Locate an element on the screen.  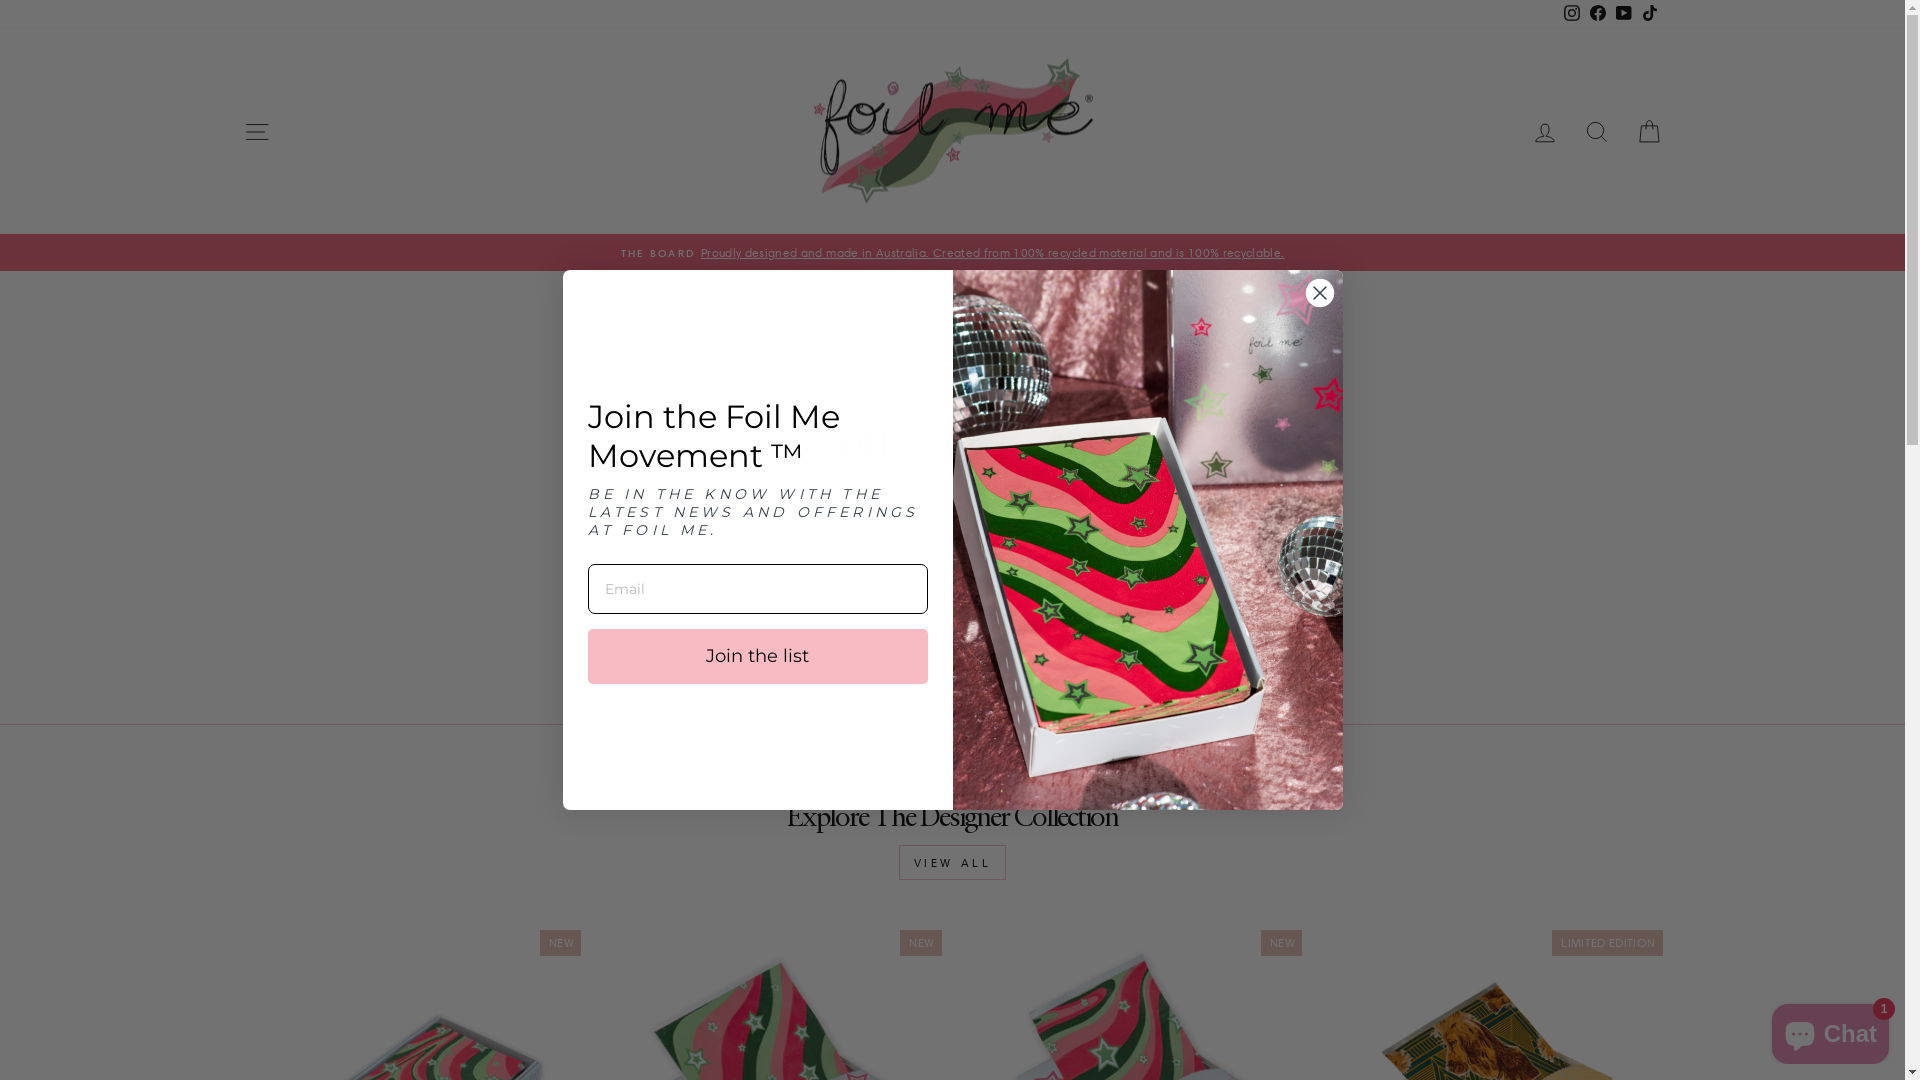
CART is located at coordinates (1648, 131).